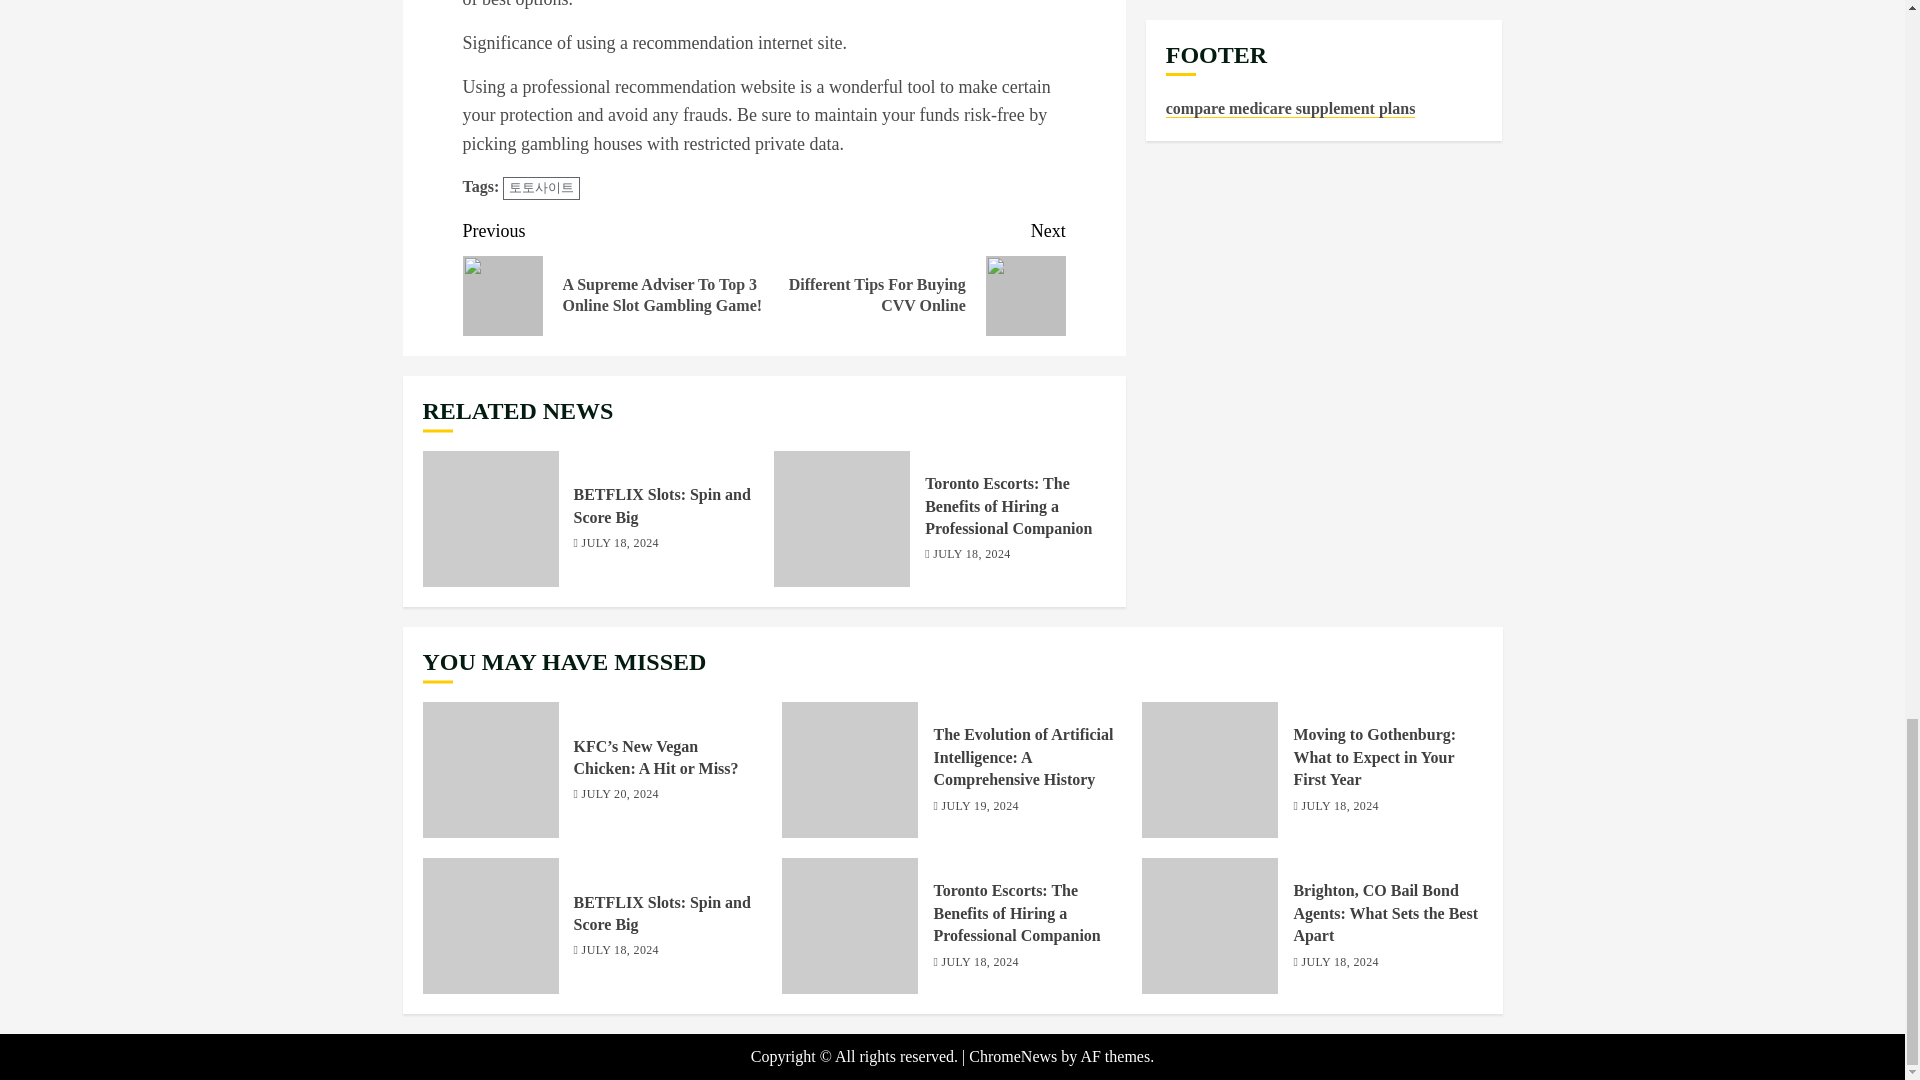 The width and height of the screenshot is (1920, 1080). Describe the element at coordinates (1210, 925) in the screenshot. I see `Brighton, CO Bail Bond Agents: What Sets the Best Apart` at that location.